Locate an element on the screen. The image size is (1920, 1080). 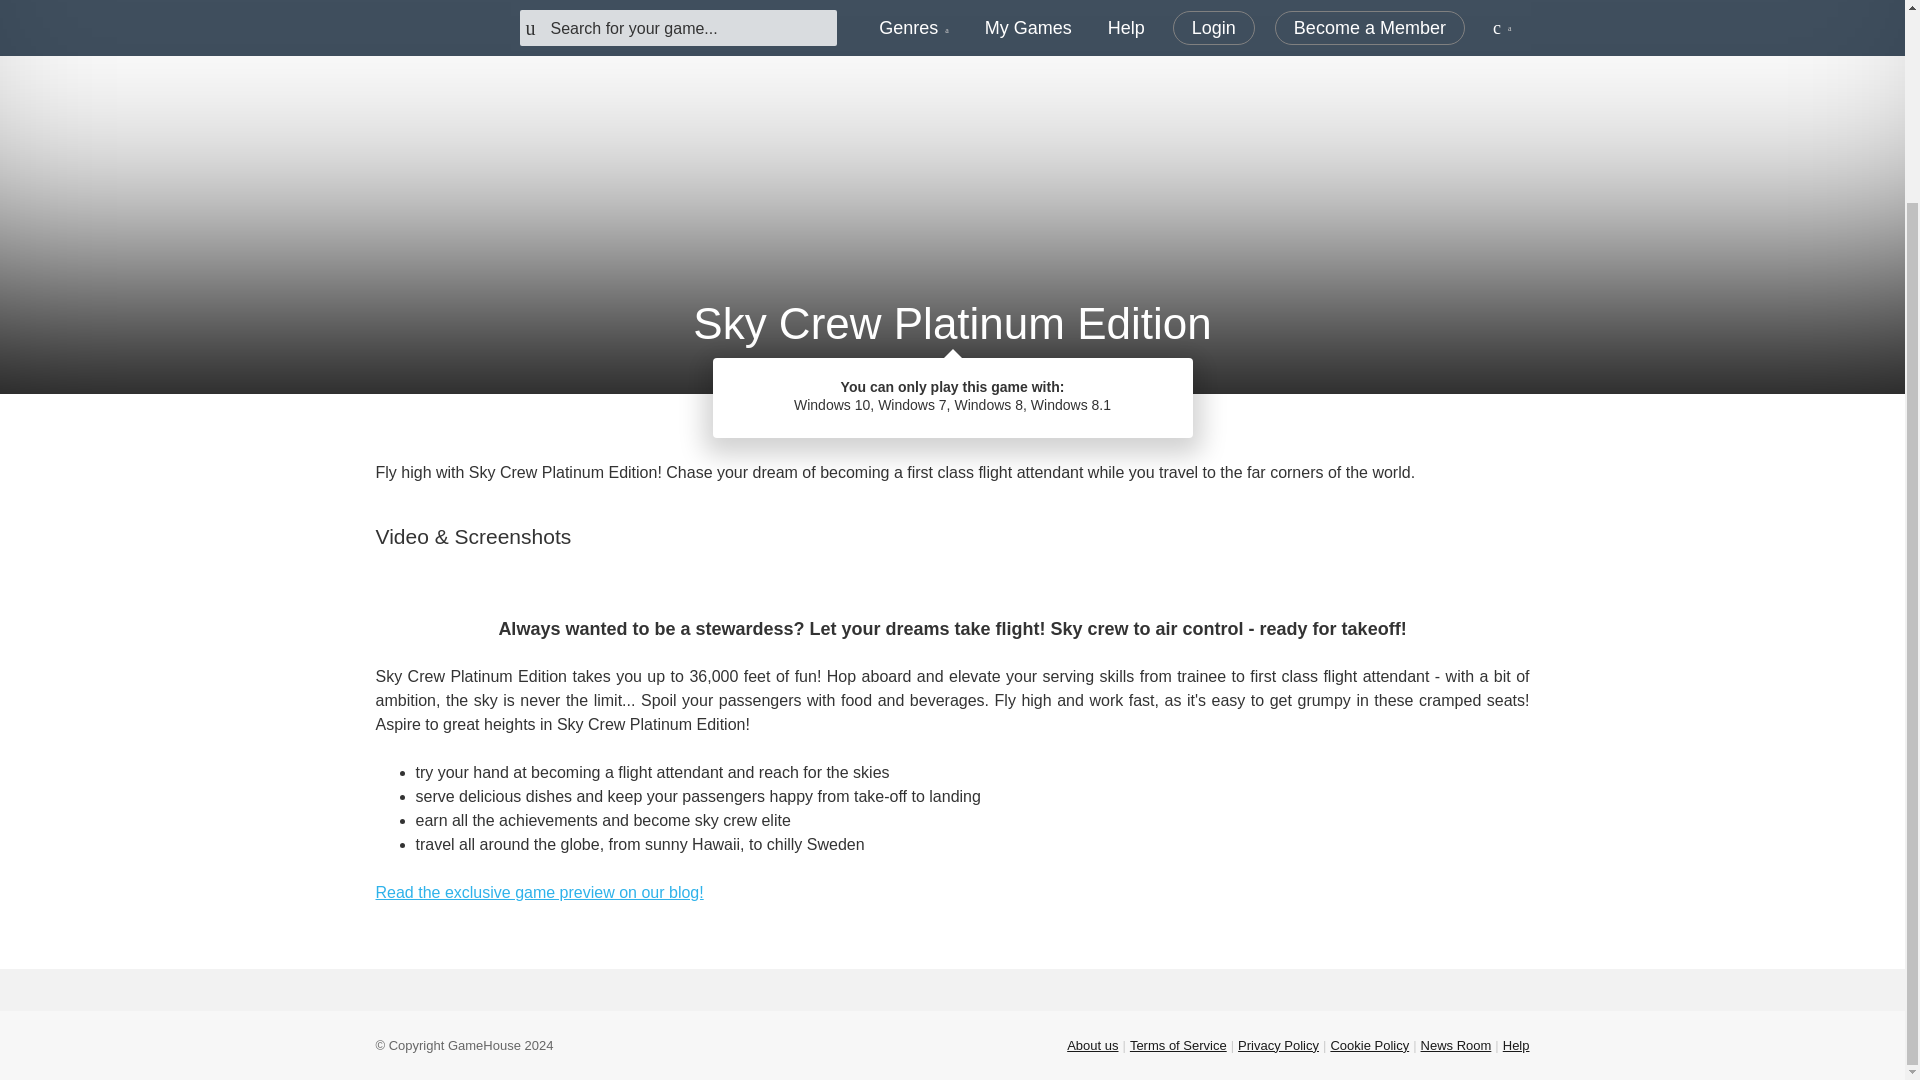
Time Management is located at coordinates (868, 422).